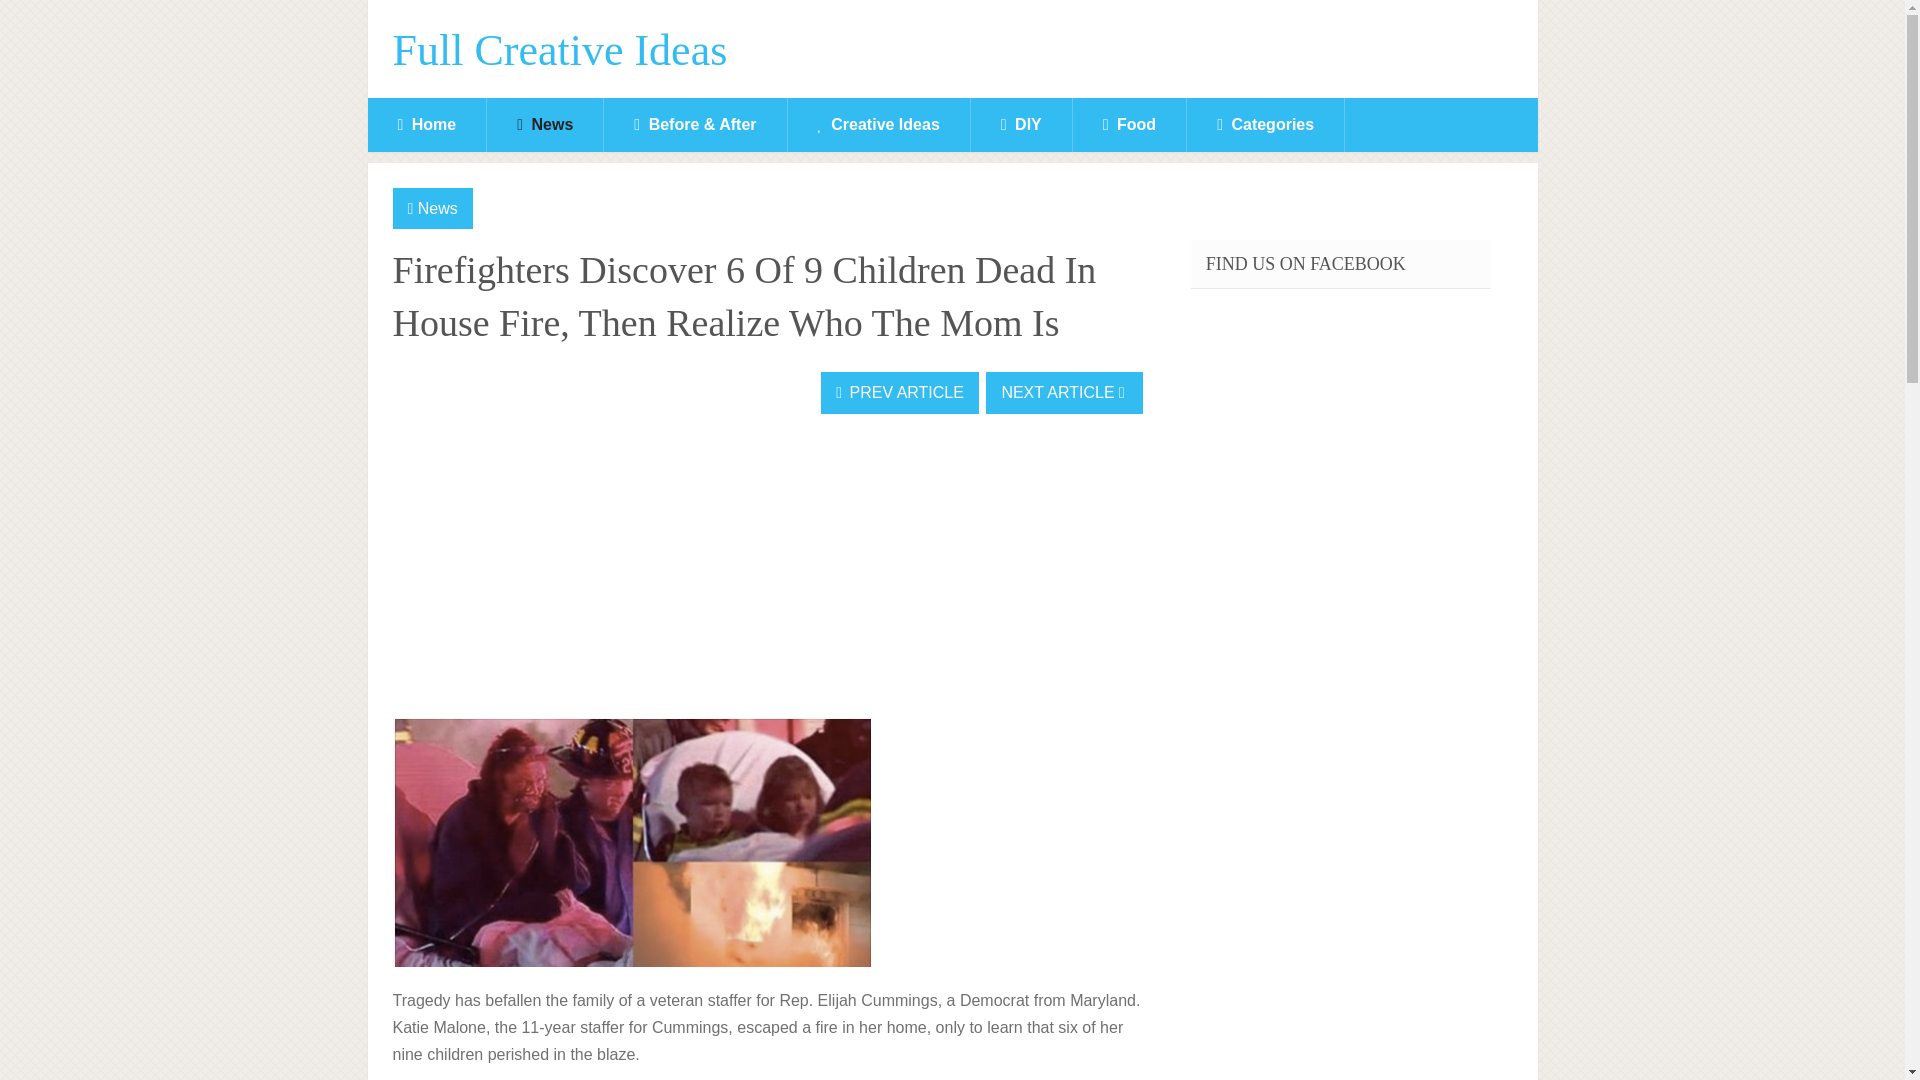 Image resolution: width=1920 pixels, height=1080 pixels. Describe the element at coordinates (438, 208) in the screenshot. I see `View all posts in News` at that location.